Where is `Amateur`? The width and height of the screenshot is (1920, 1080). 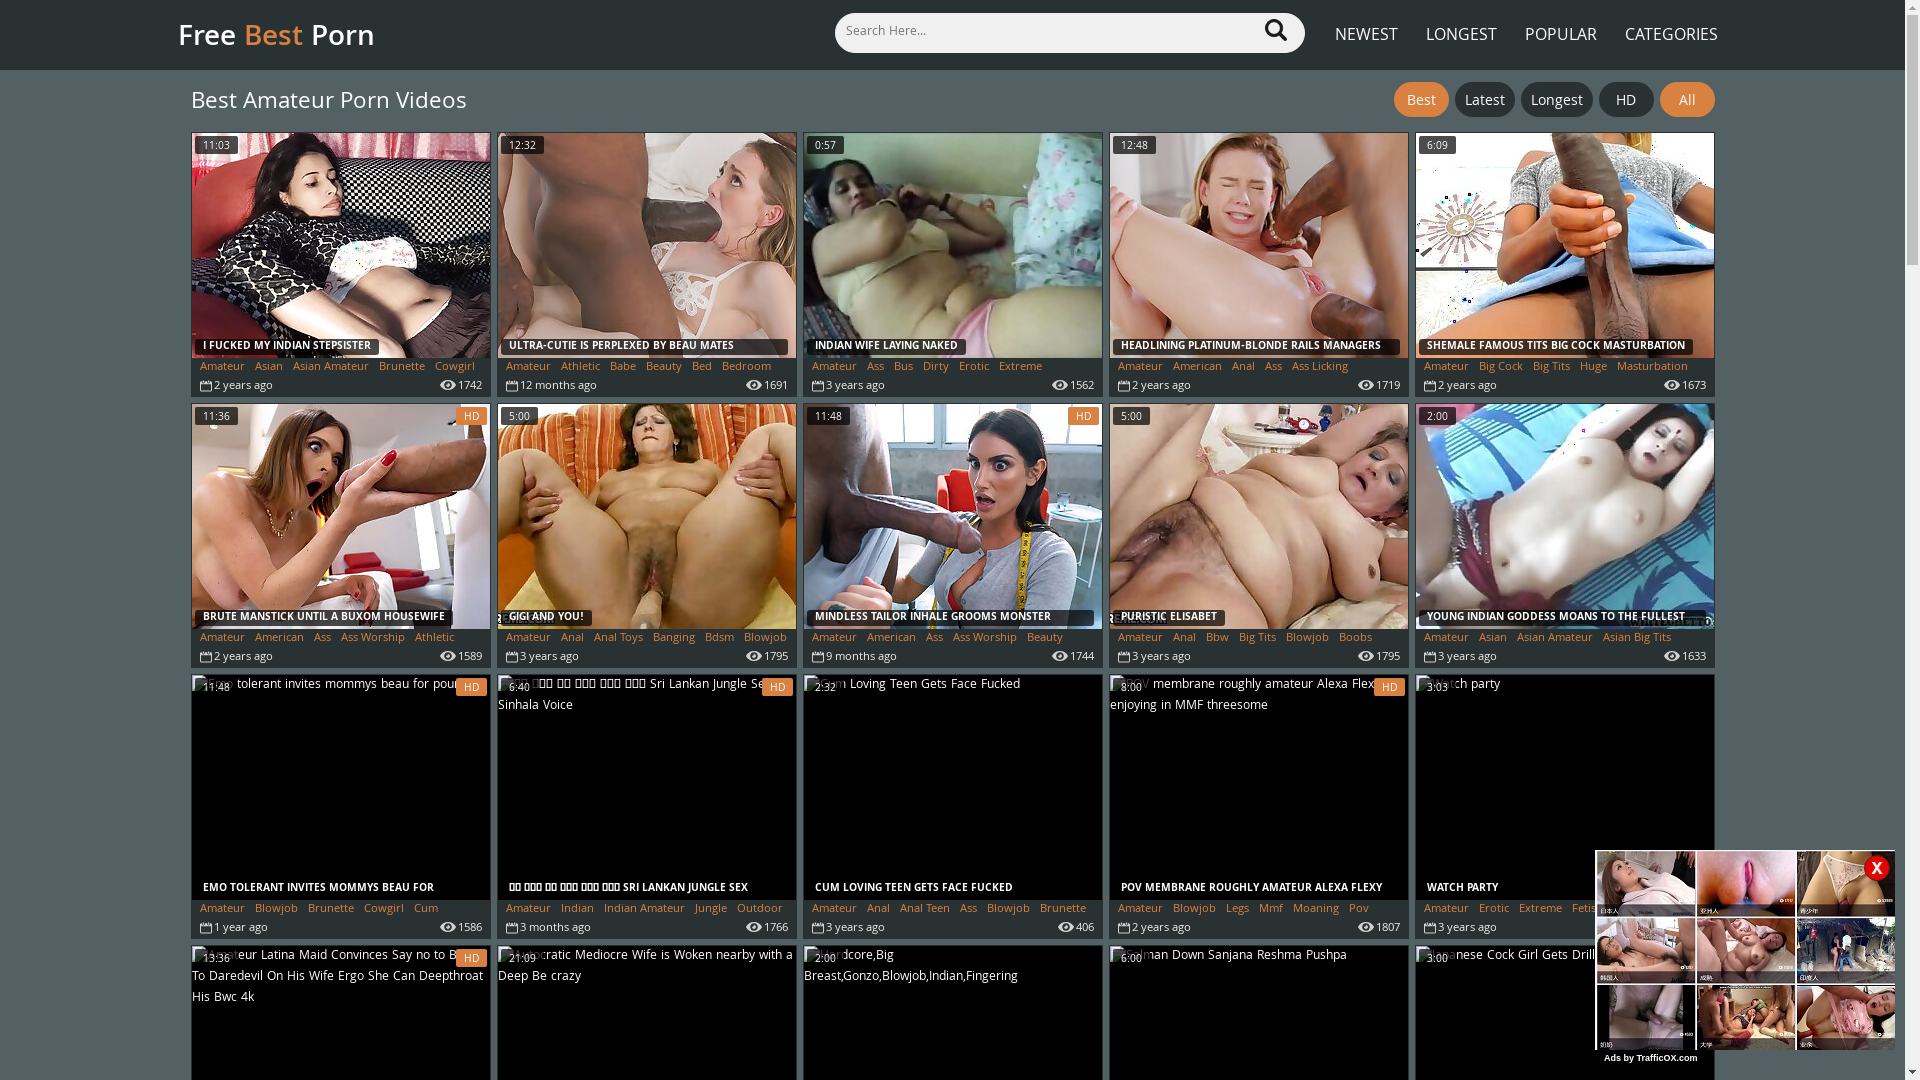
Amateur is located at coordinates (222, 910).